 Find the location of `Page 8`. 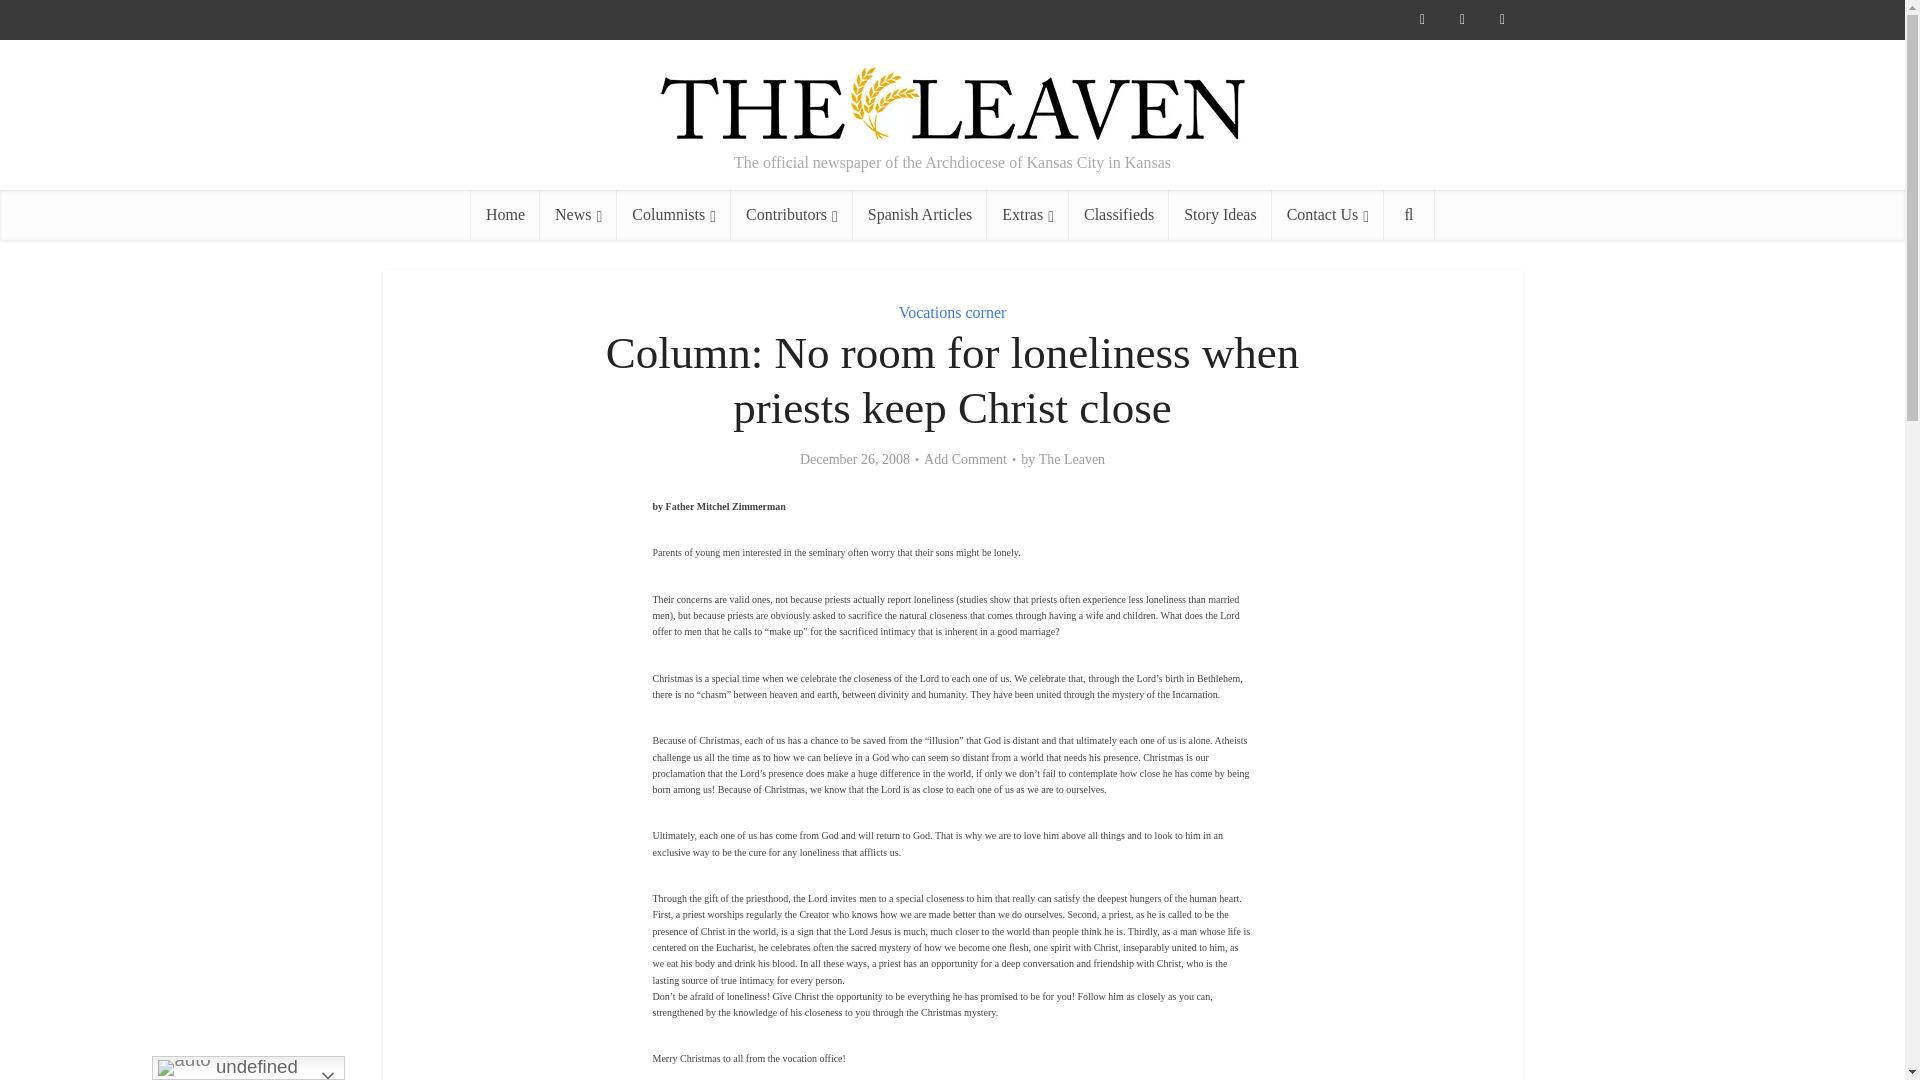

Page 8 is located at coordinates (952, 948).